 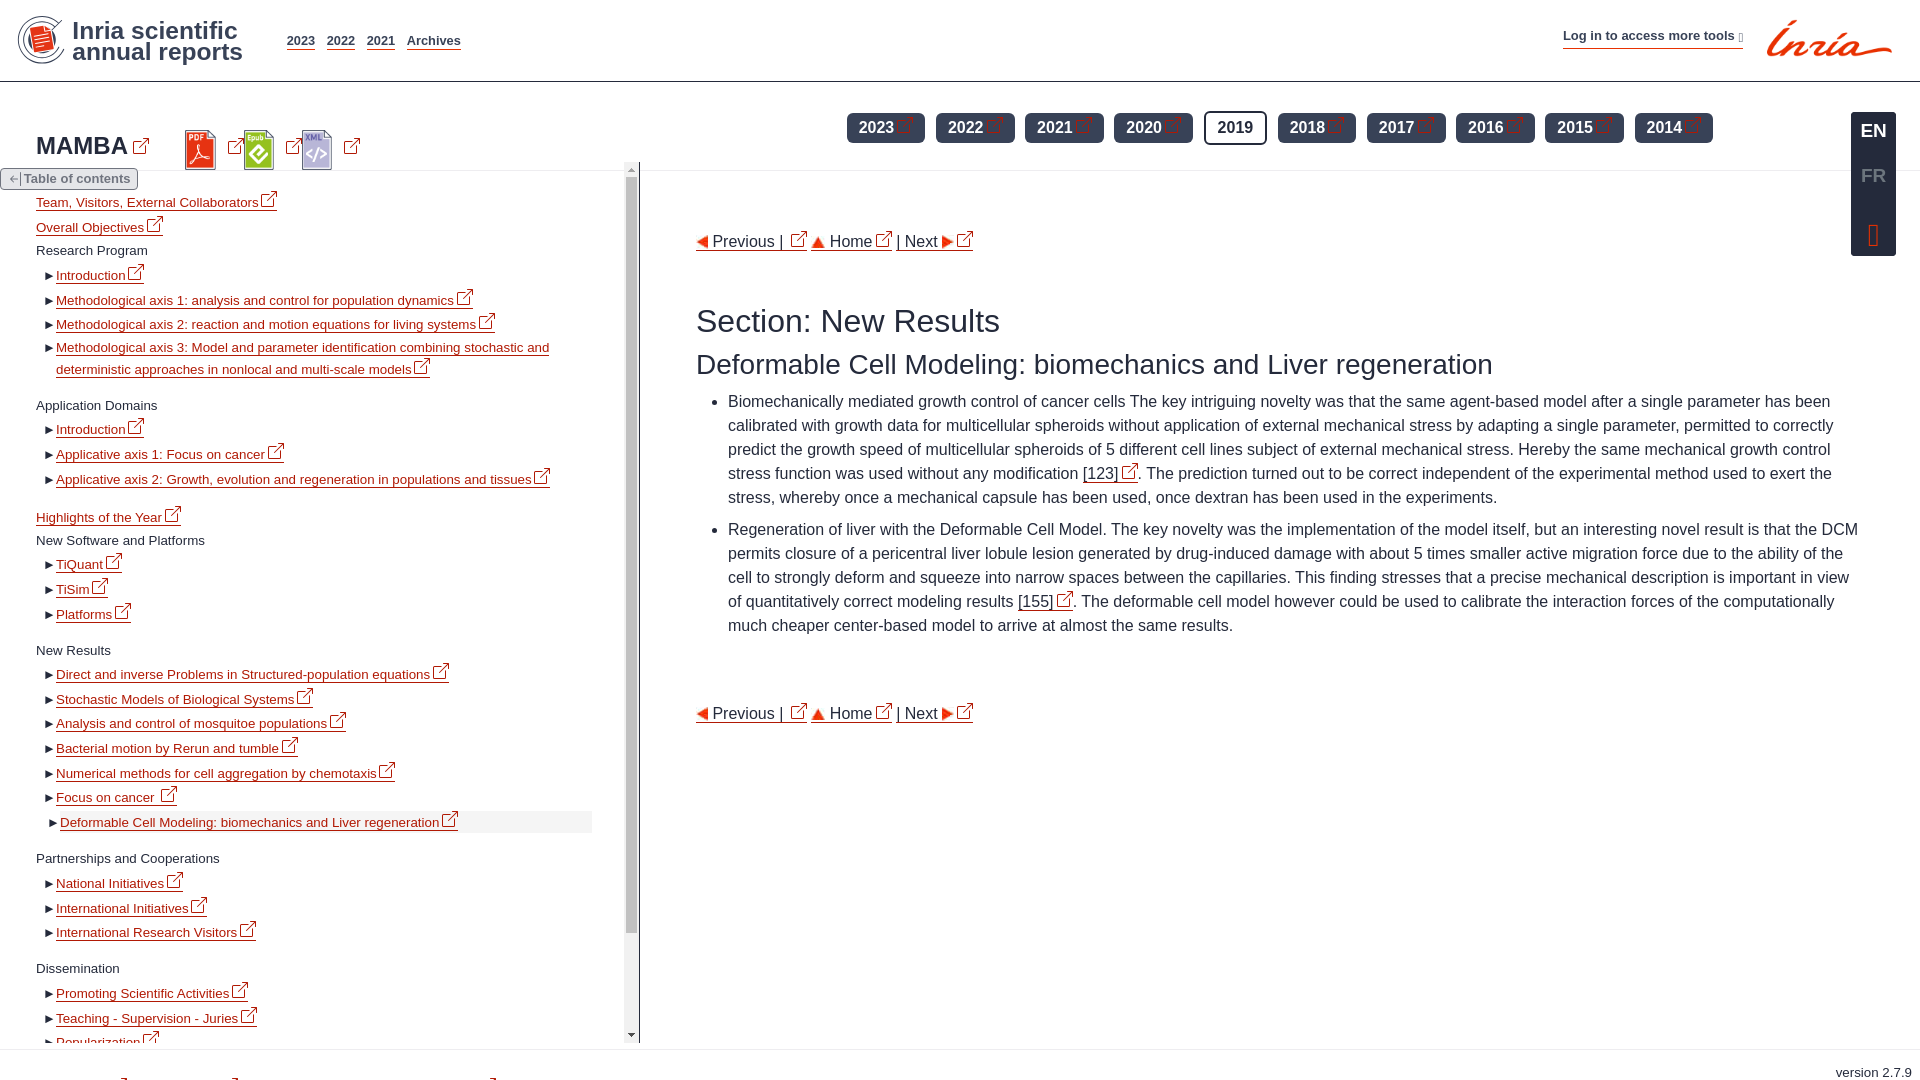 What do you see at coordinates (300, 40) in the screenshot?
I see `2023` at bounding box center [300, 40].